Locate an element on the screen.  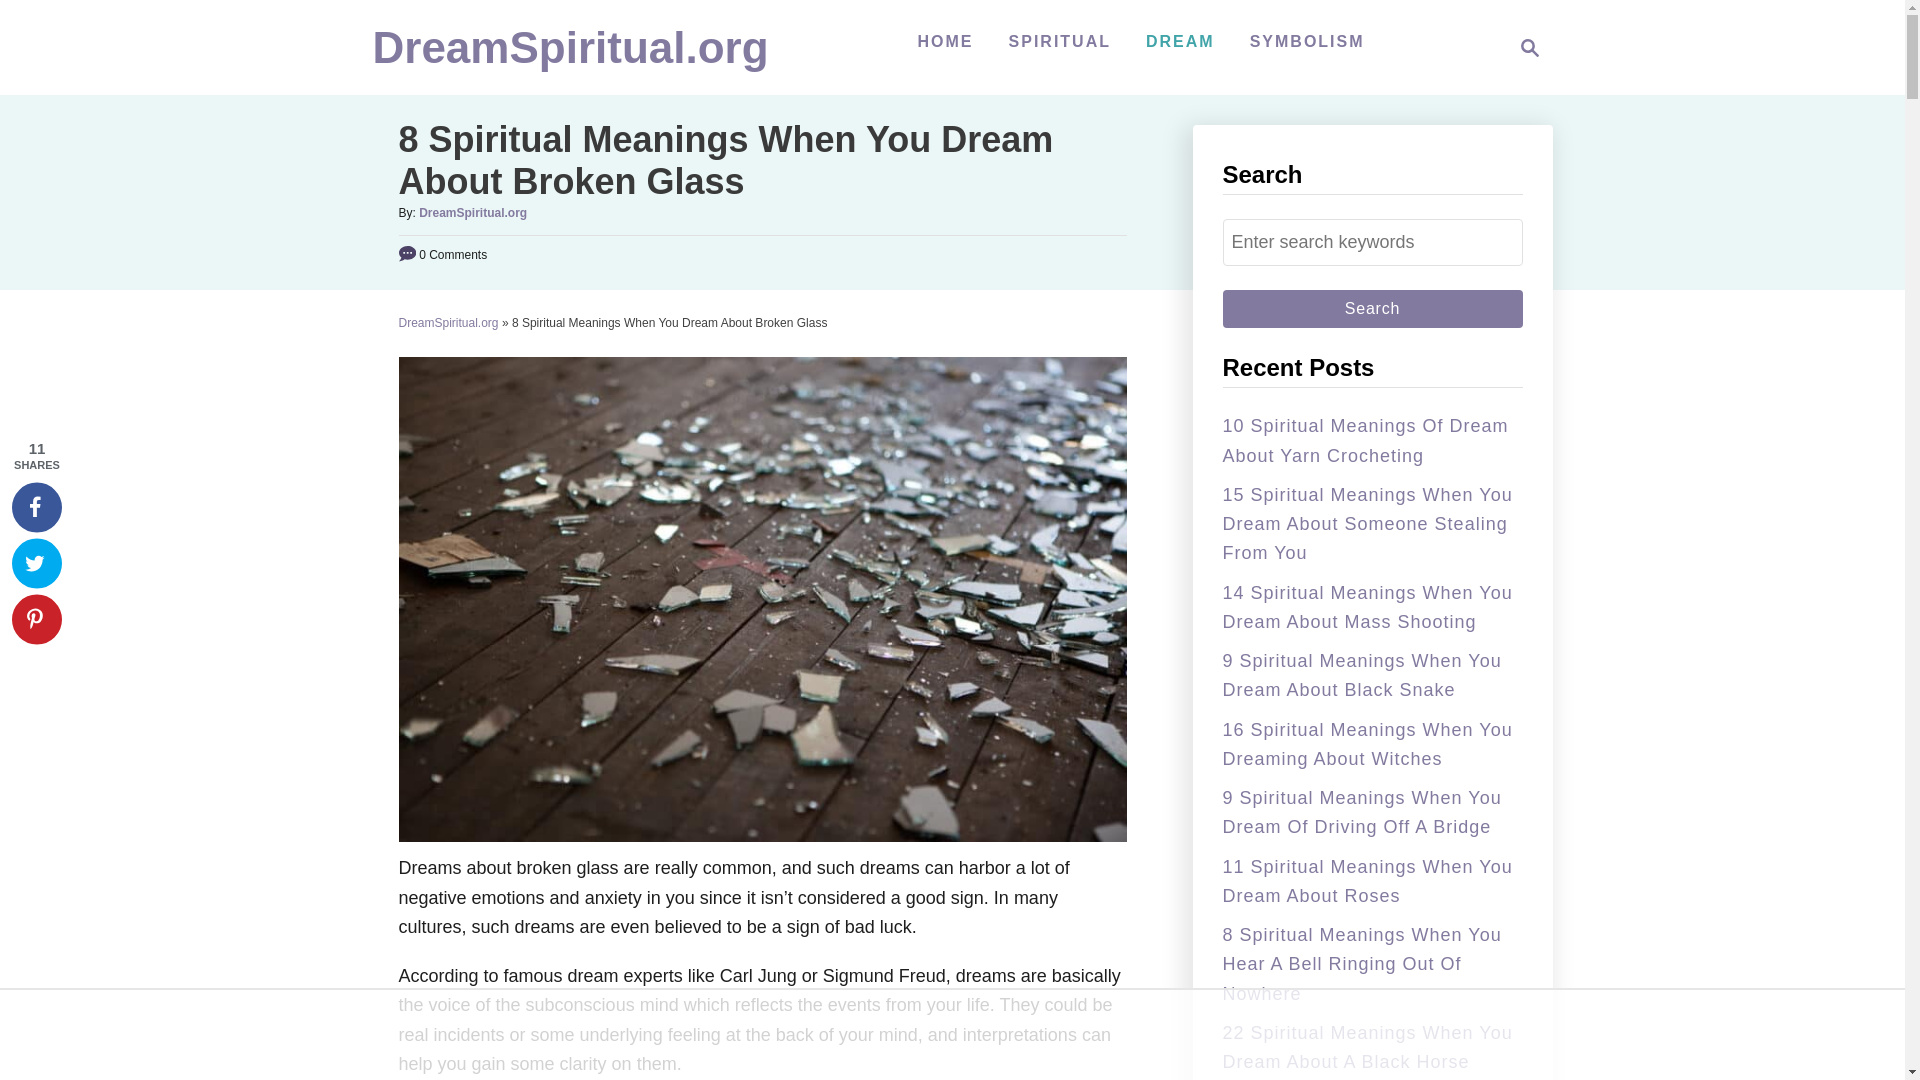
SPIRITUAL is located at coordinates (1060, 41).